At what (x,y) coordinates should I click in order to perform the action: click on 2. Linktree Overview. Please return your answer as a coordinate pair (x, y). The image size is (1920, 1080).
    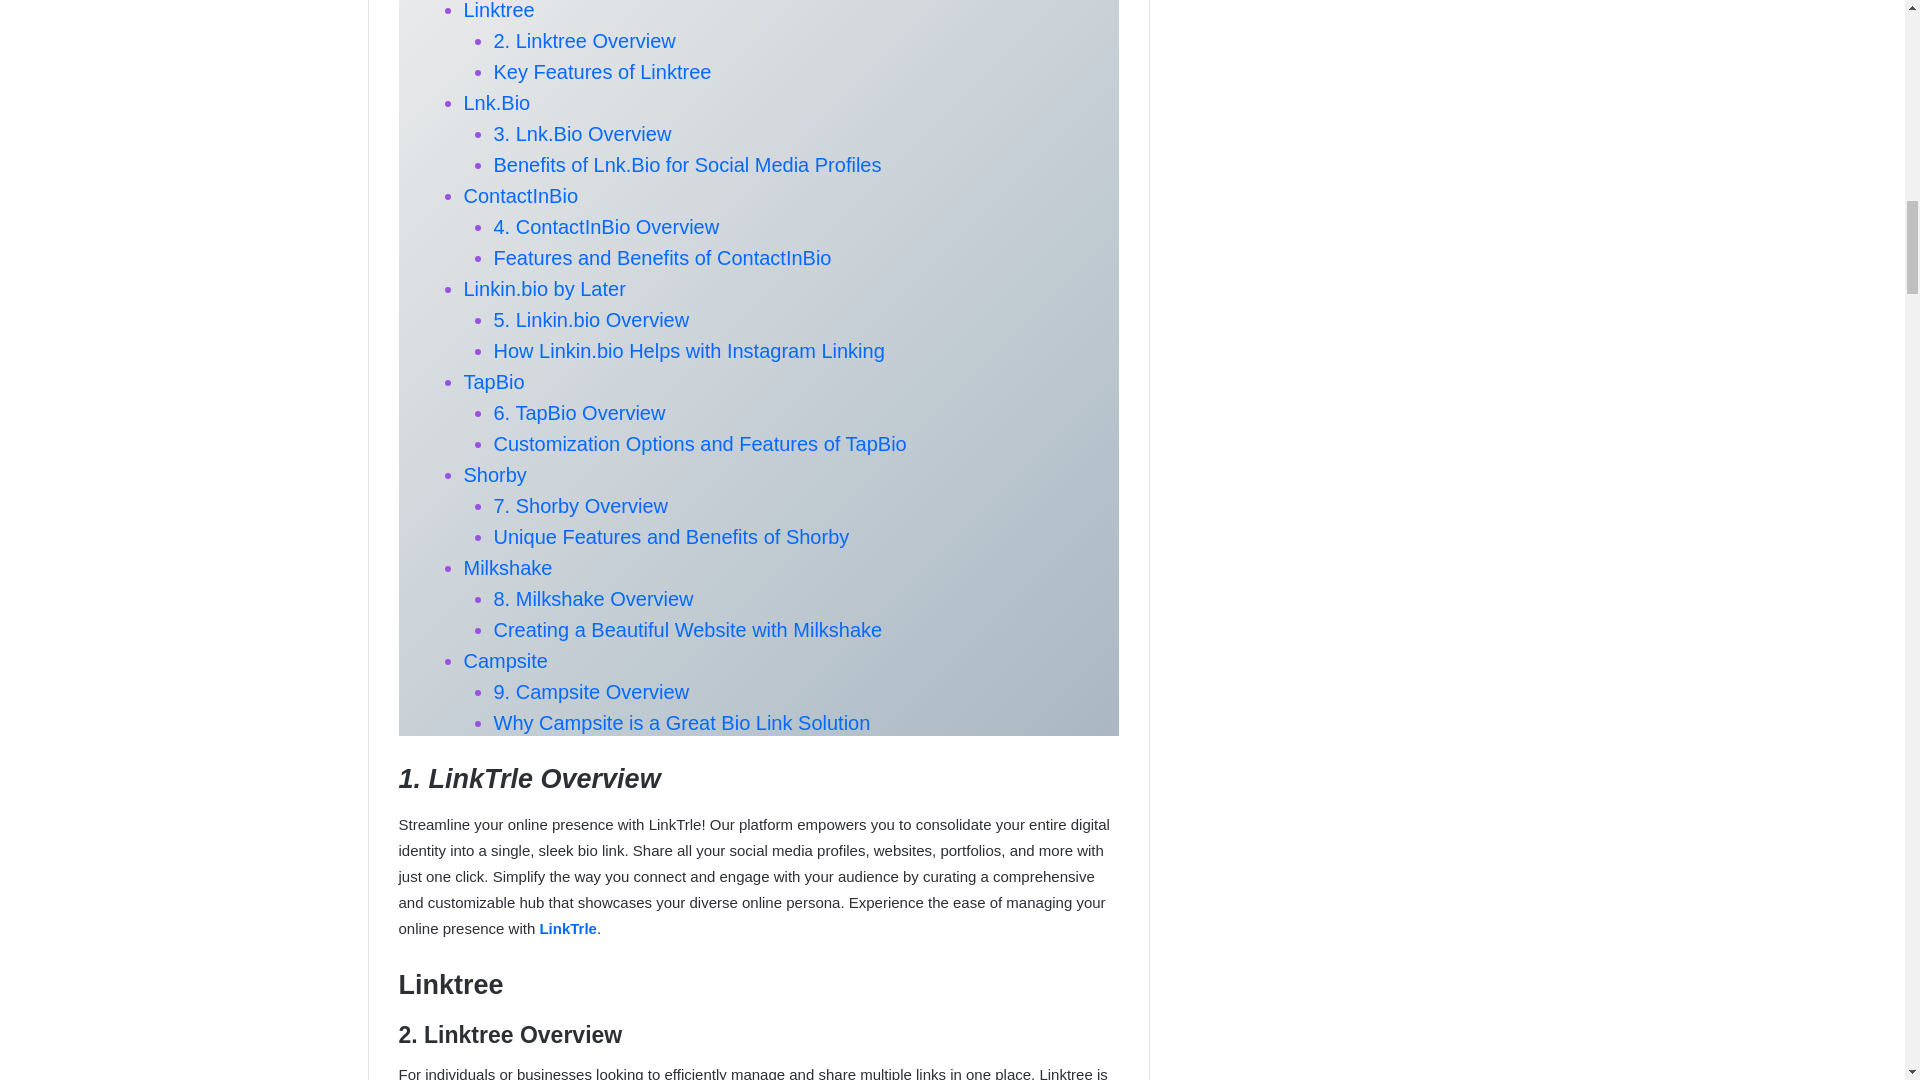
    Looking at the image, I should click on (584, 40).